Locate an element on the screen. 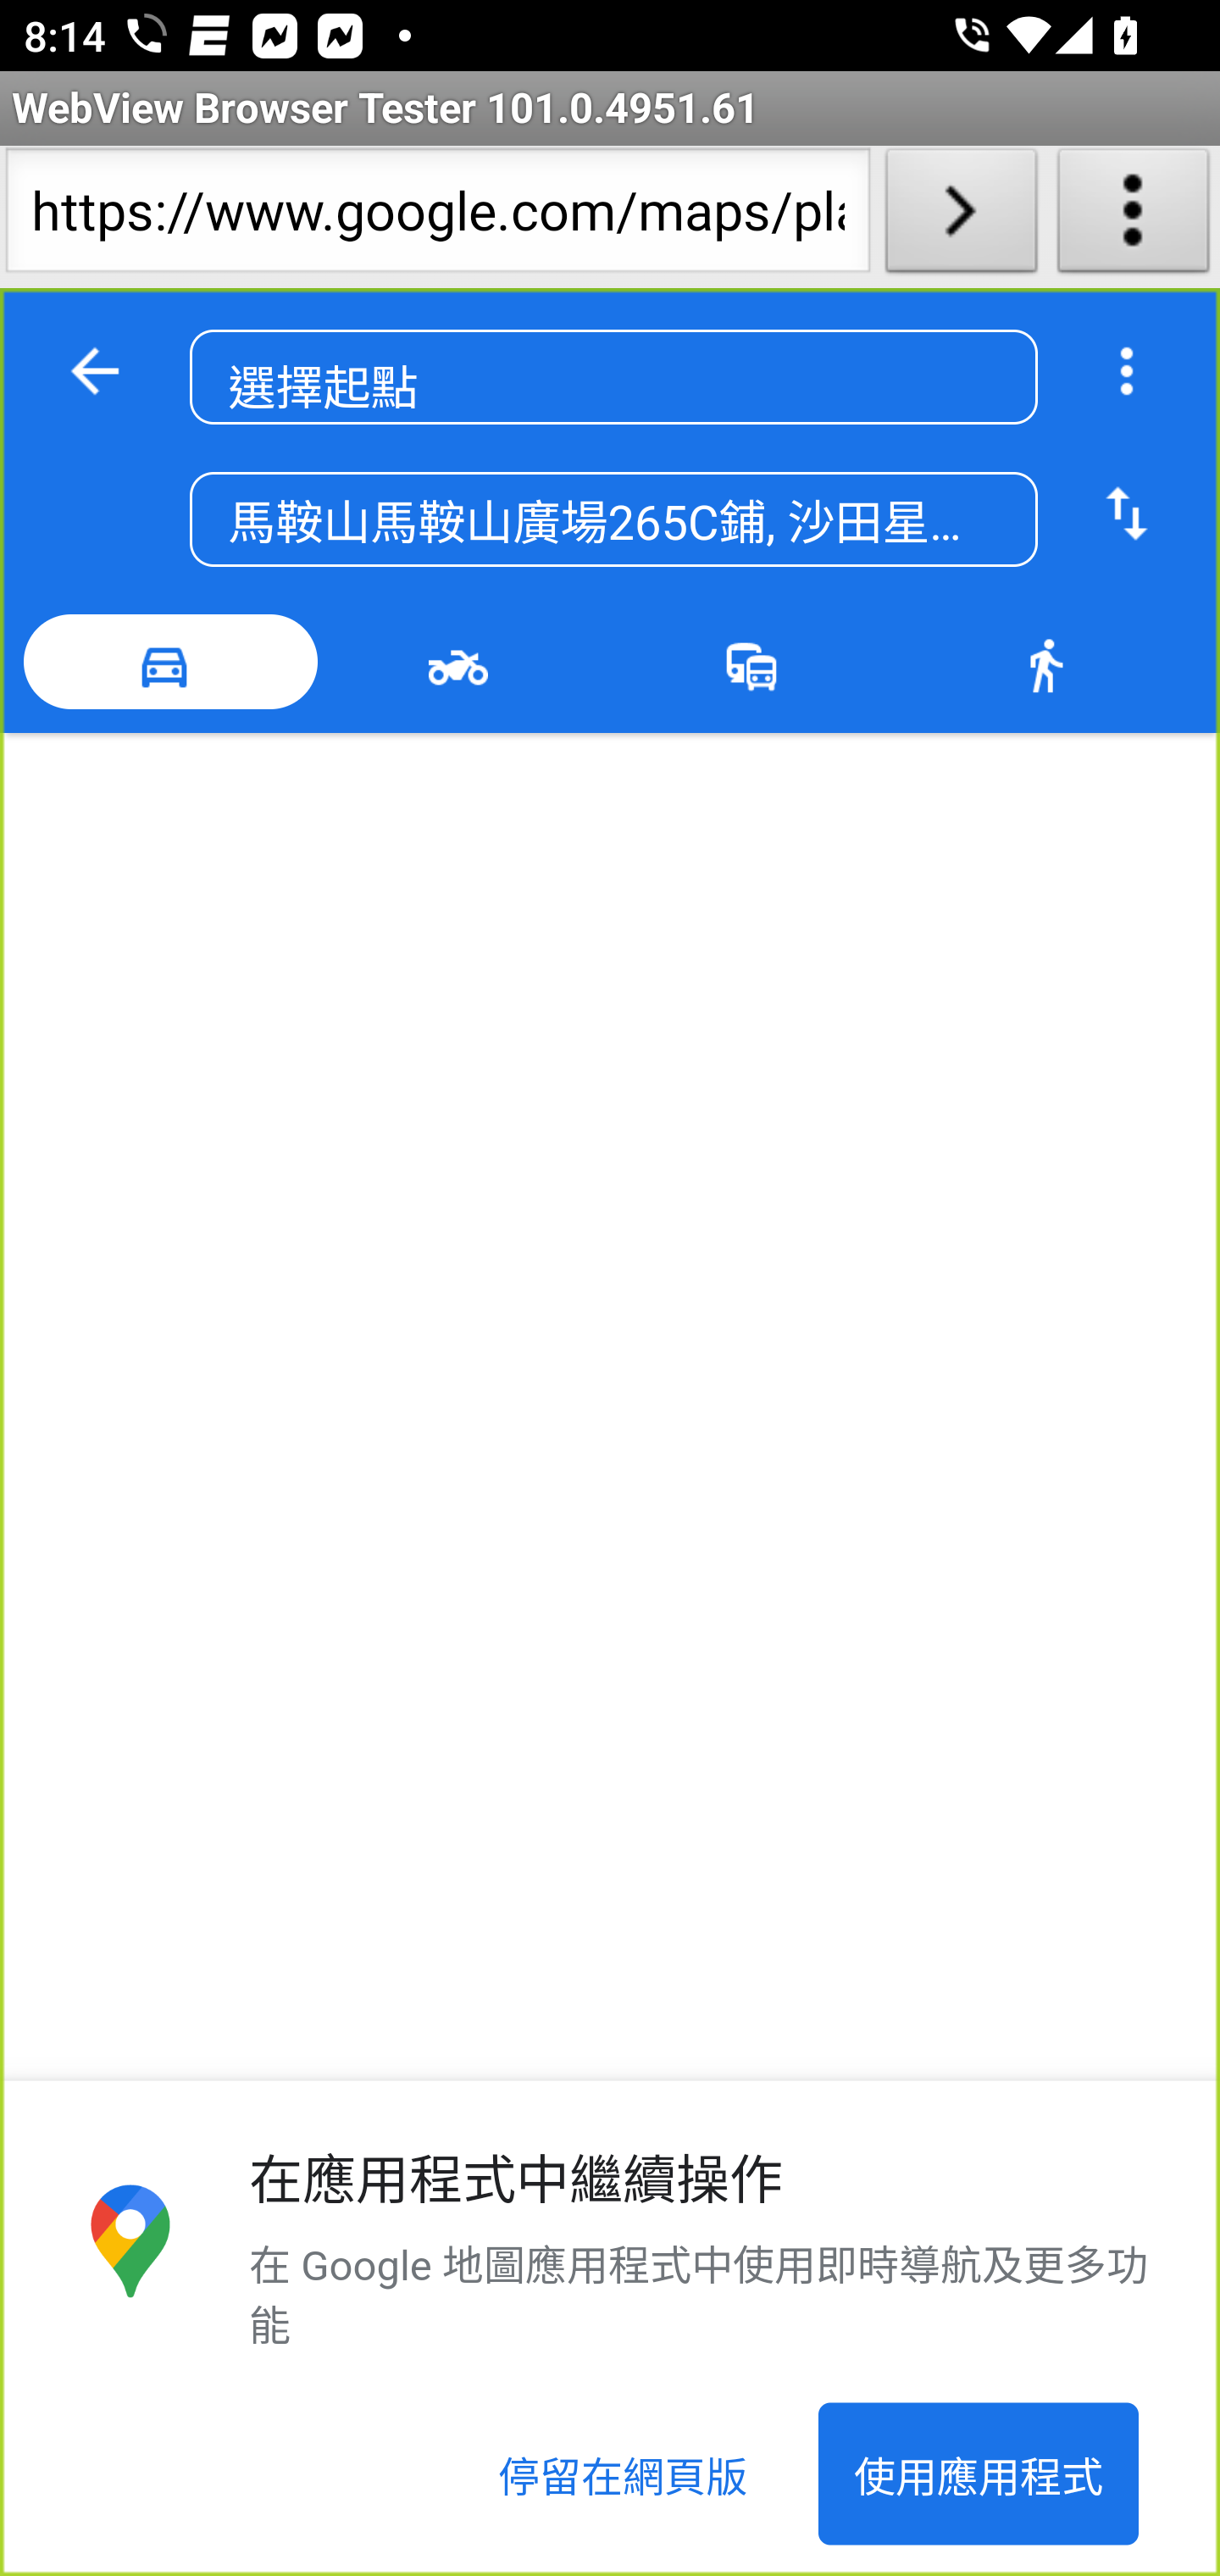  使用應用程式 is located at coordinates (978, 2474).